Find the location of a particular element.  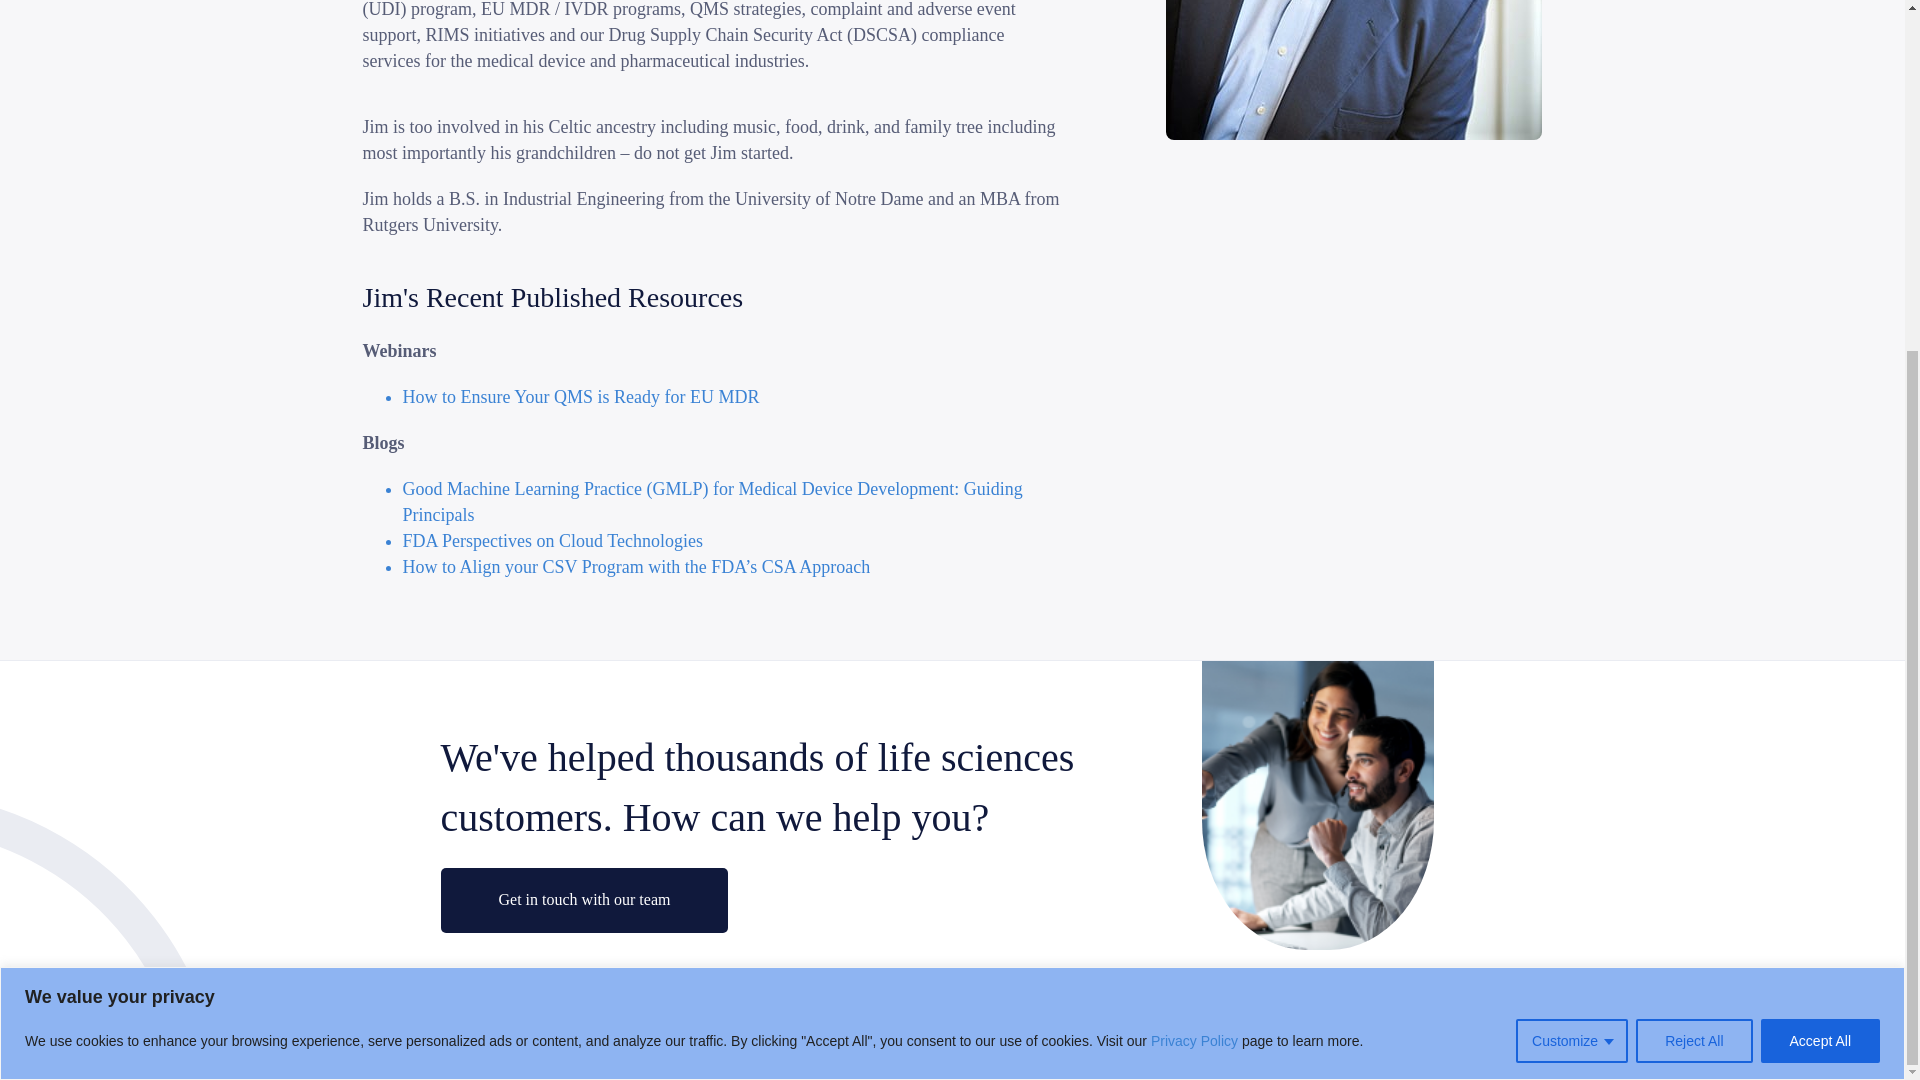

Privacy Policy is located at coordinates (1194, 532).